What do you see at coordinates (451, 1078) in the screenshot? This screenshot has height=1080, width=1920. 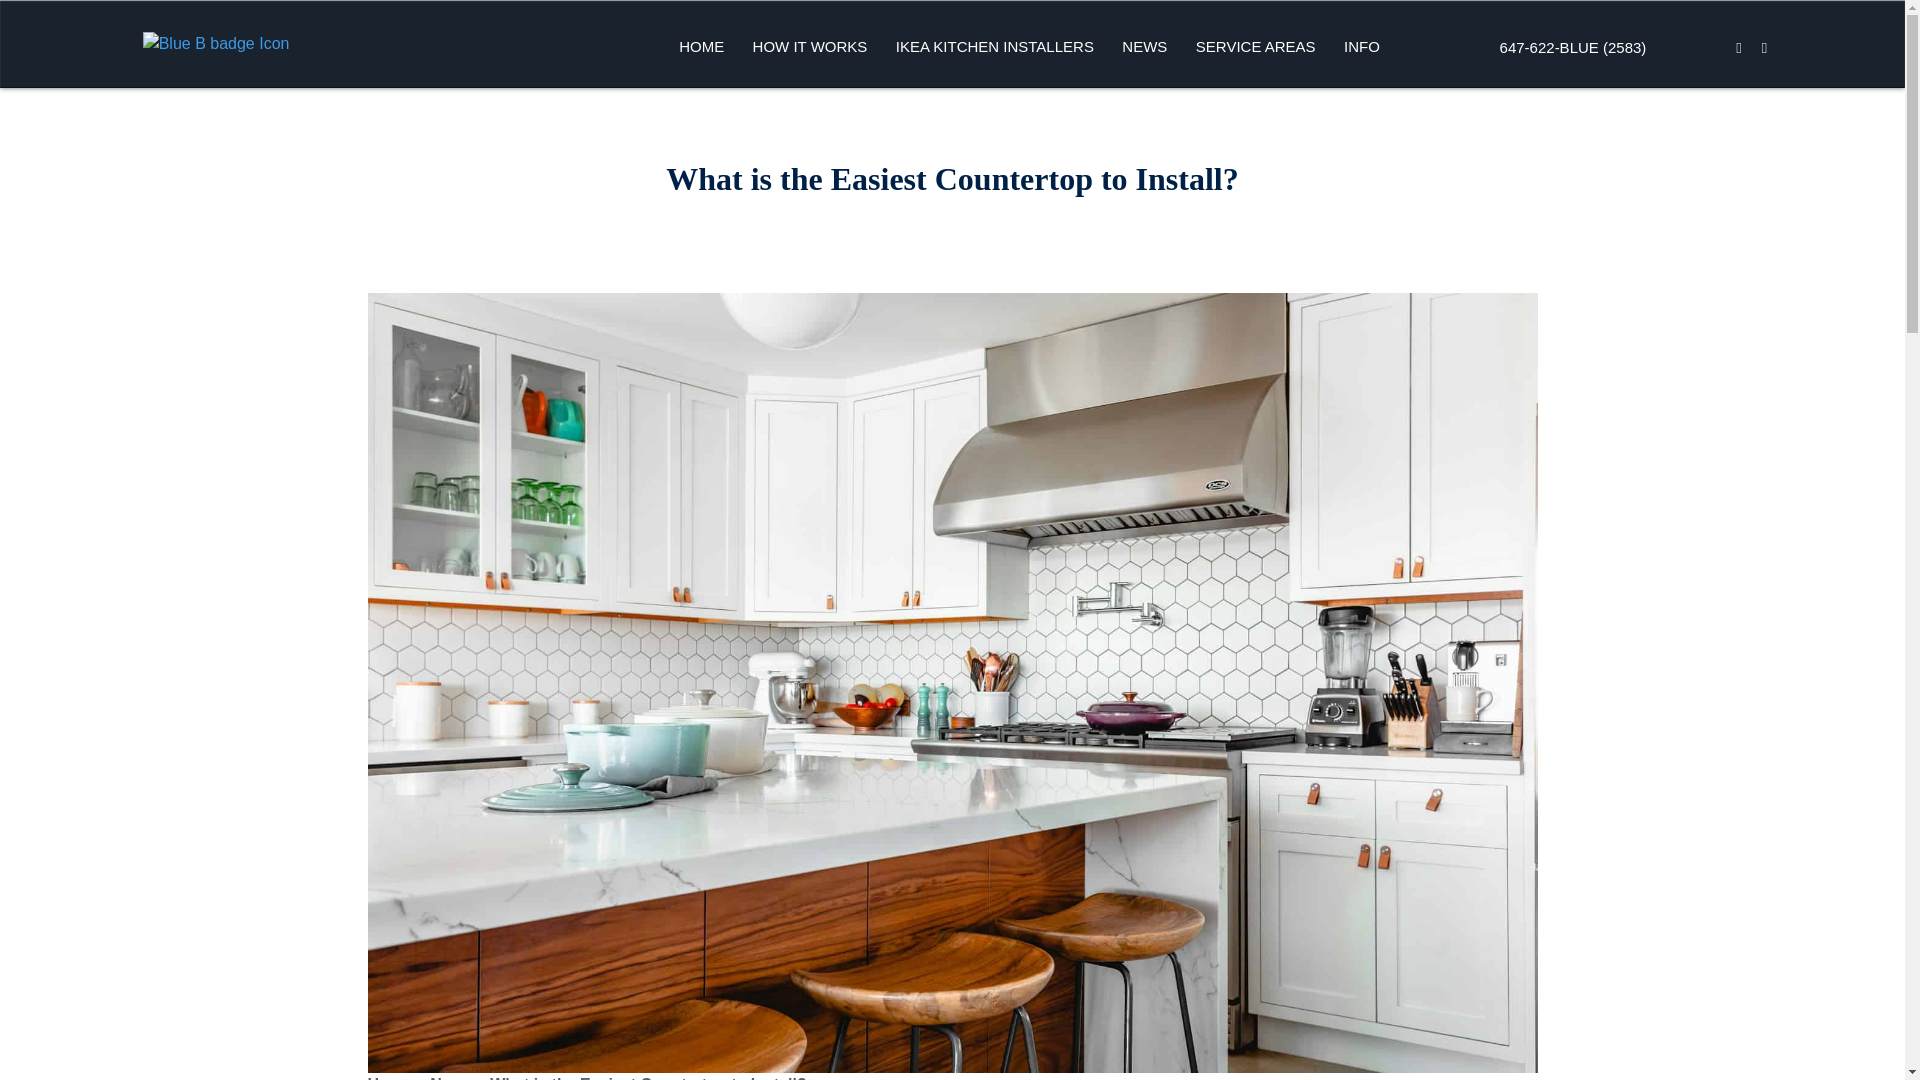 I see `News` at bounding box center [451, 1078].